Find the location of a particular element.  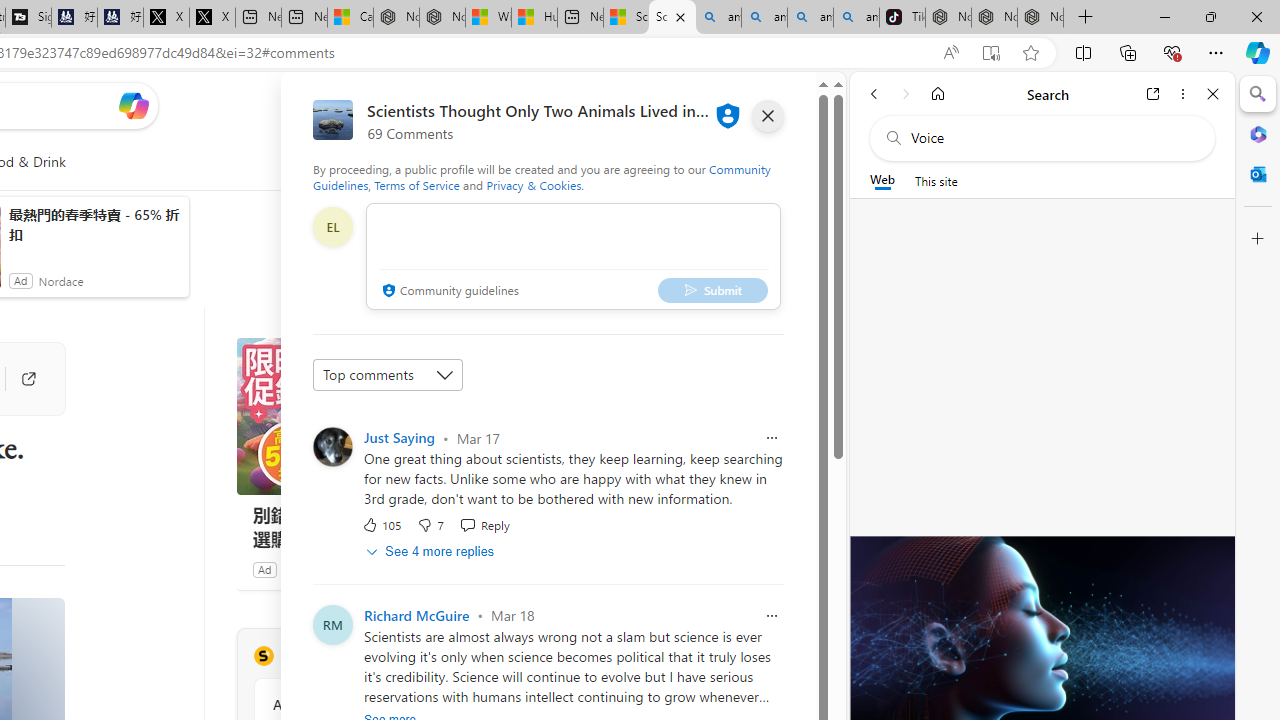

Restore is located at coordinates (1210, 16).